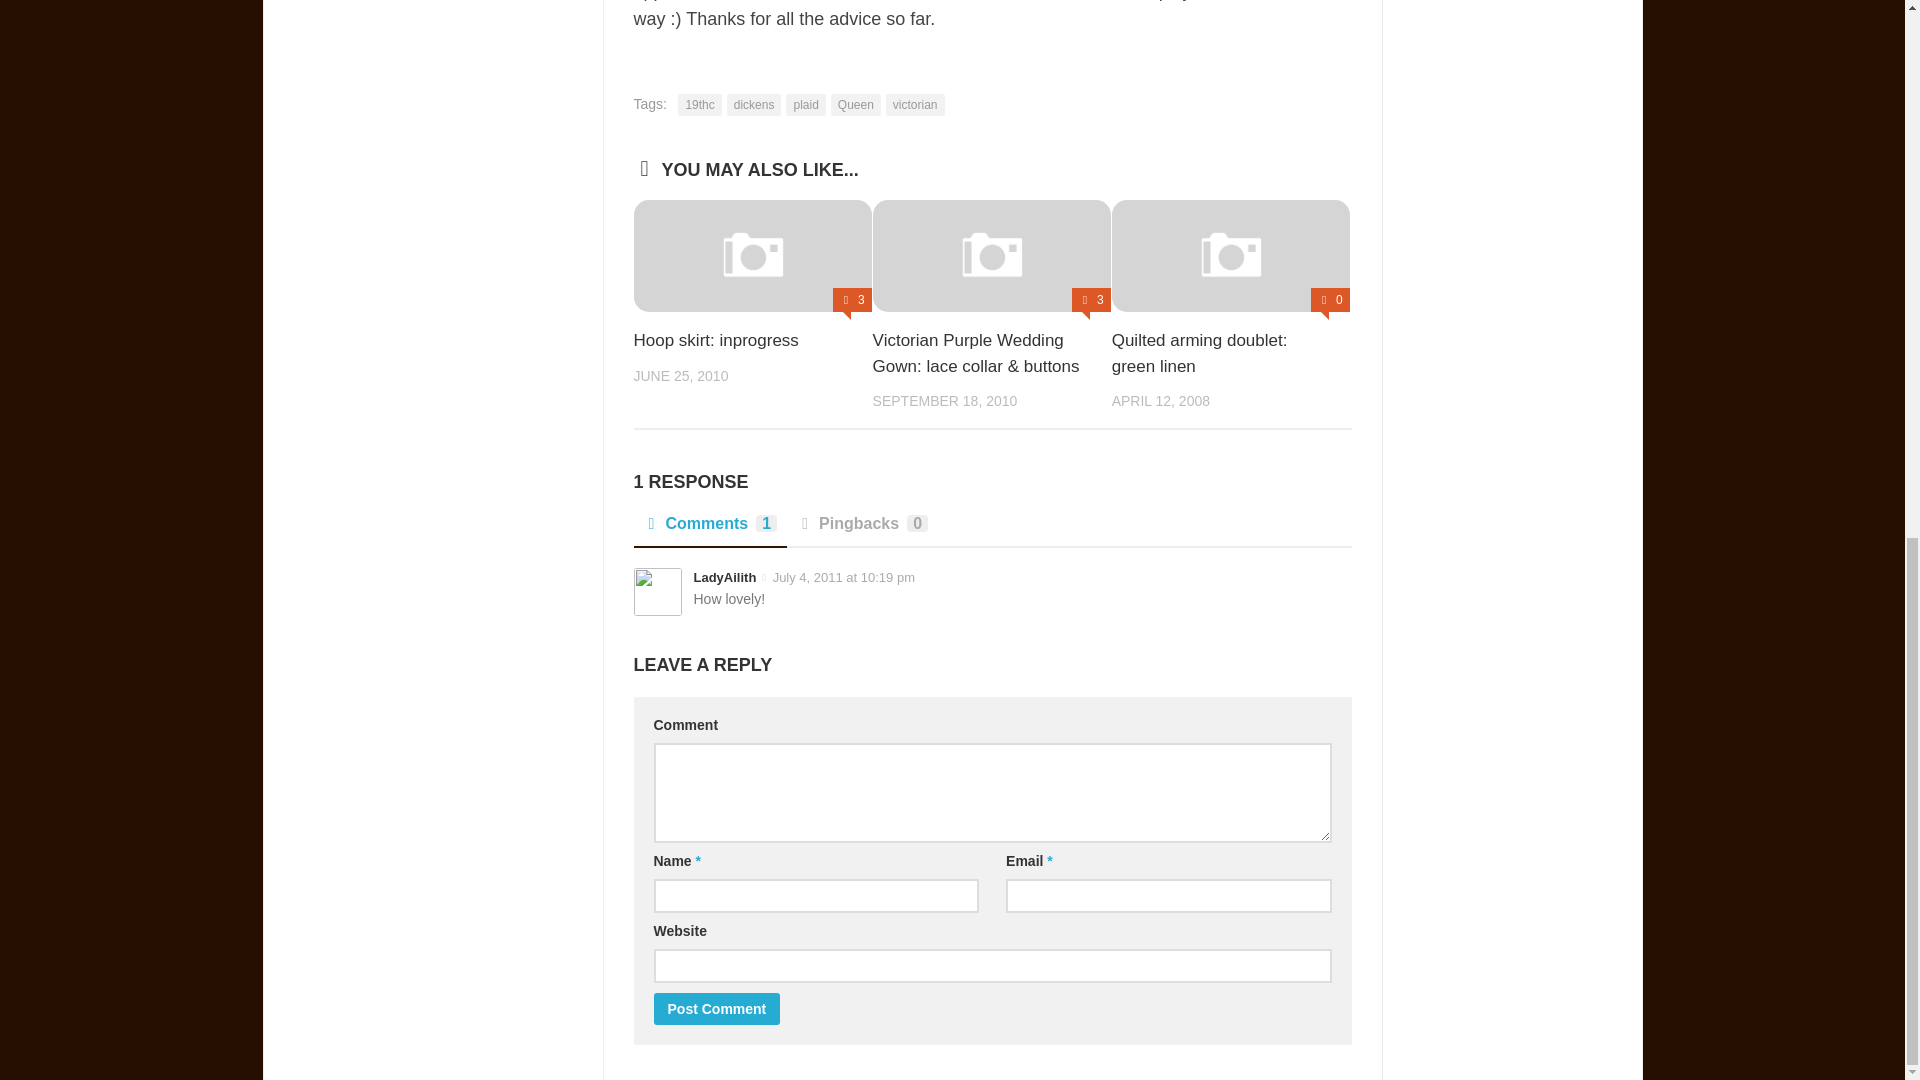  Describe the element at coordinates (852, 300) in the screenshot. I see `3` at that location.